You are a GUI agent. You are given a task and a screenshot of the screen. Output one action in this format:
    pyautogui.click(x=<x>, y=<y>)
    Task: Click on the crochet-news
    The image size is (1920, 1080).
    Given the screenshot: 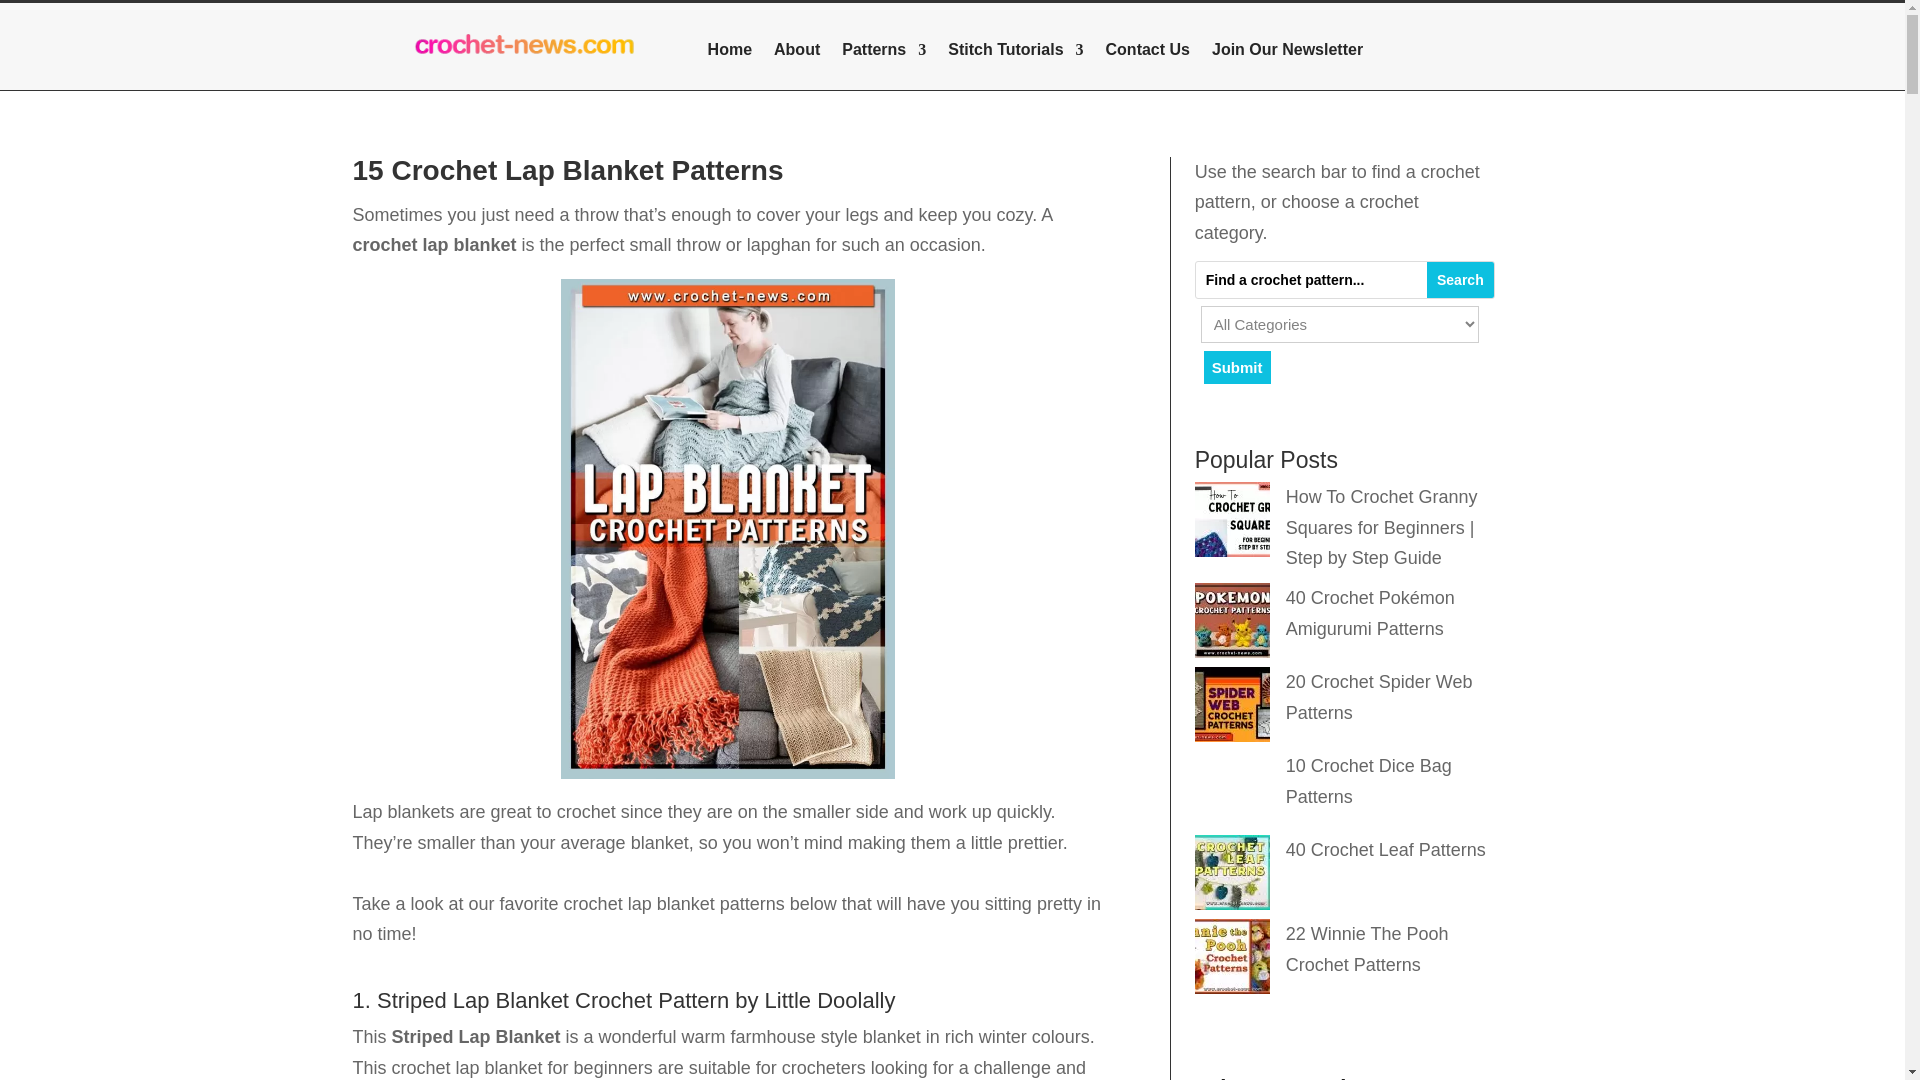 What is the action you would take?
    pyautogui.click(x=524, y=46)
    